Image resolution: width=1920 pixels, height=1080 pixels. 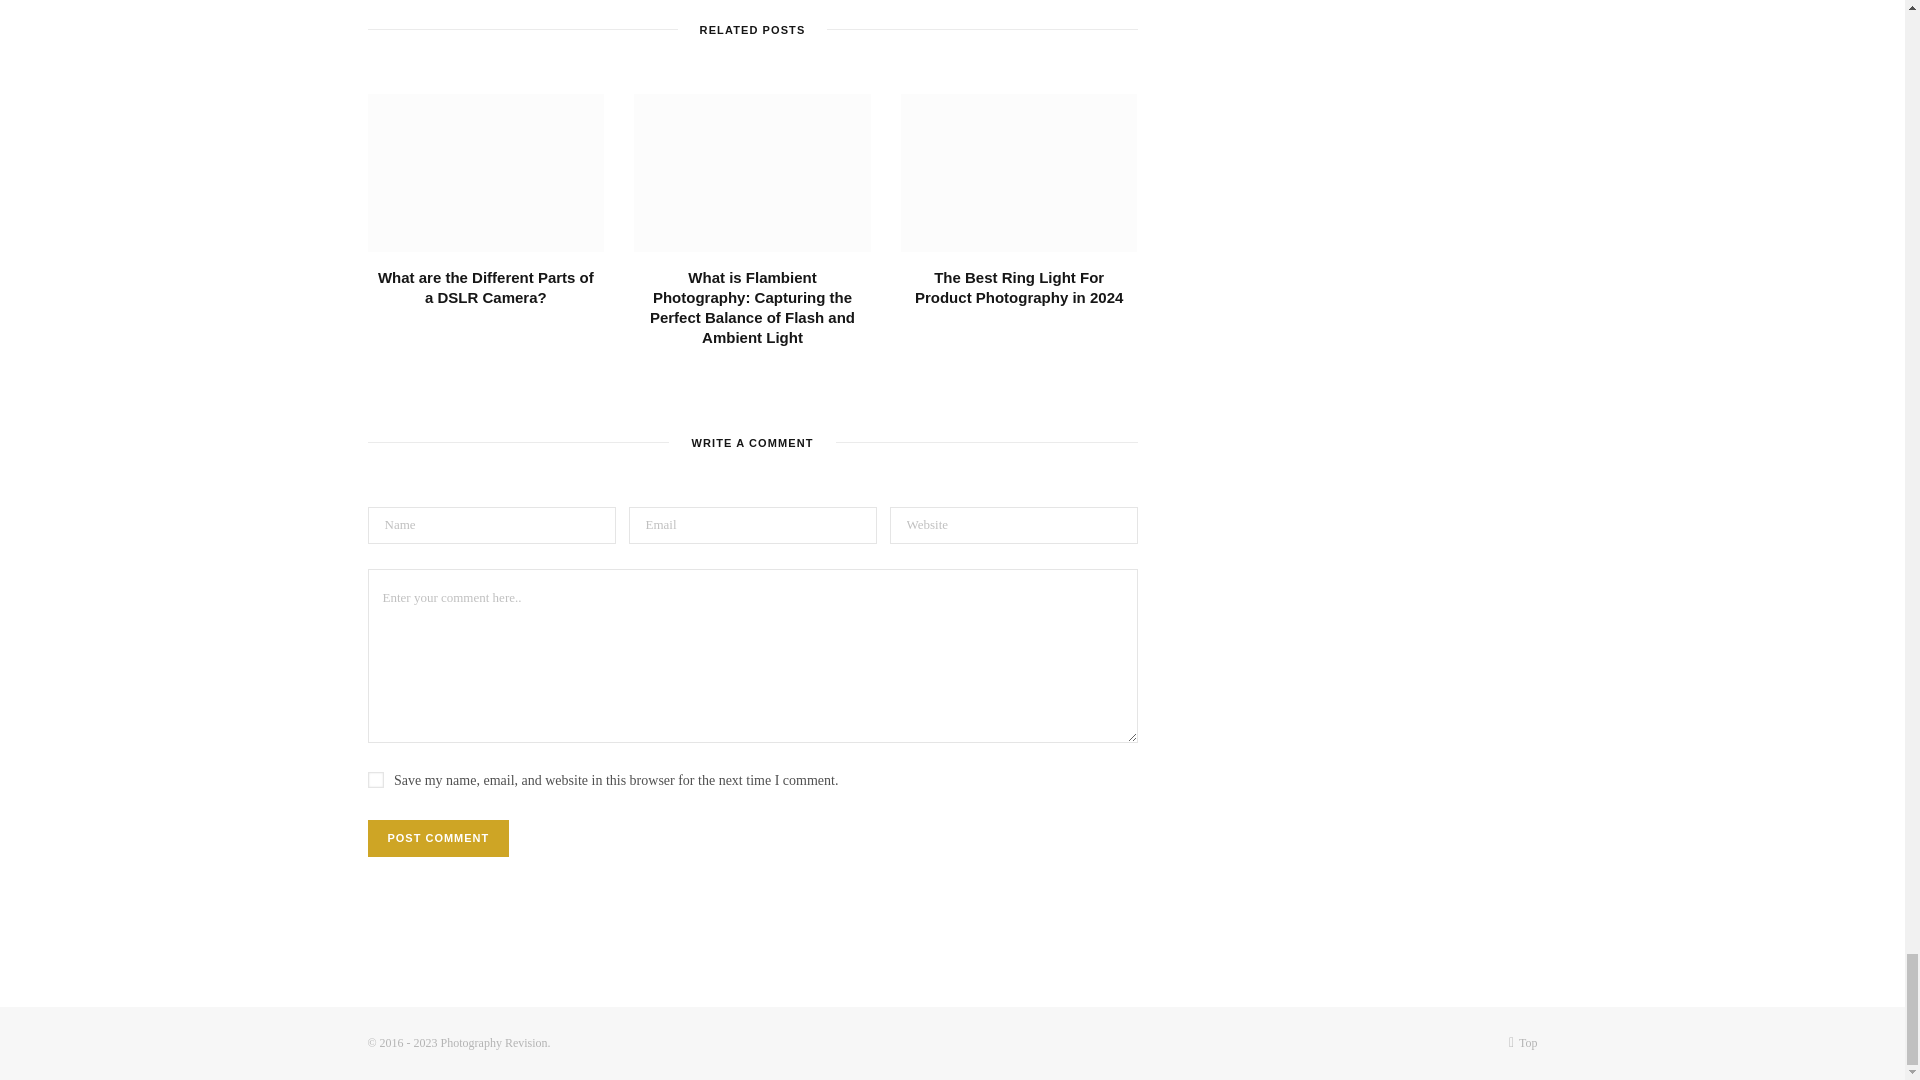 I want to click on What are the Different Parts of a DSLR Camera?, so click(x=486, y=172).